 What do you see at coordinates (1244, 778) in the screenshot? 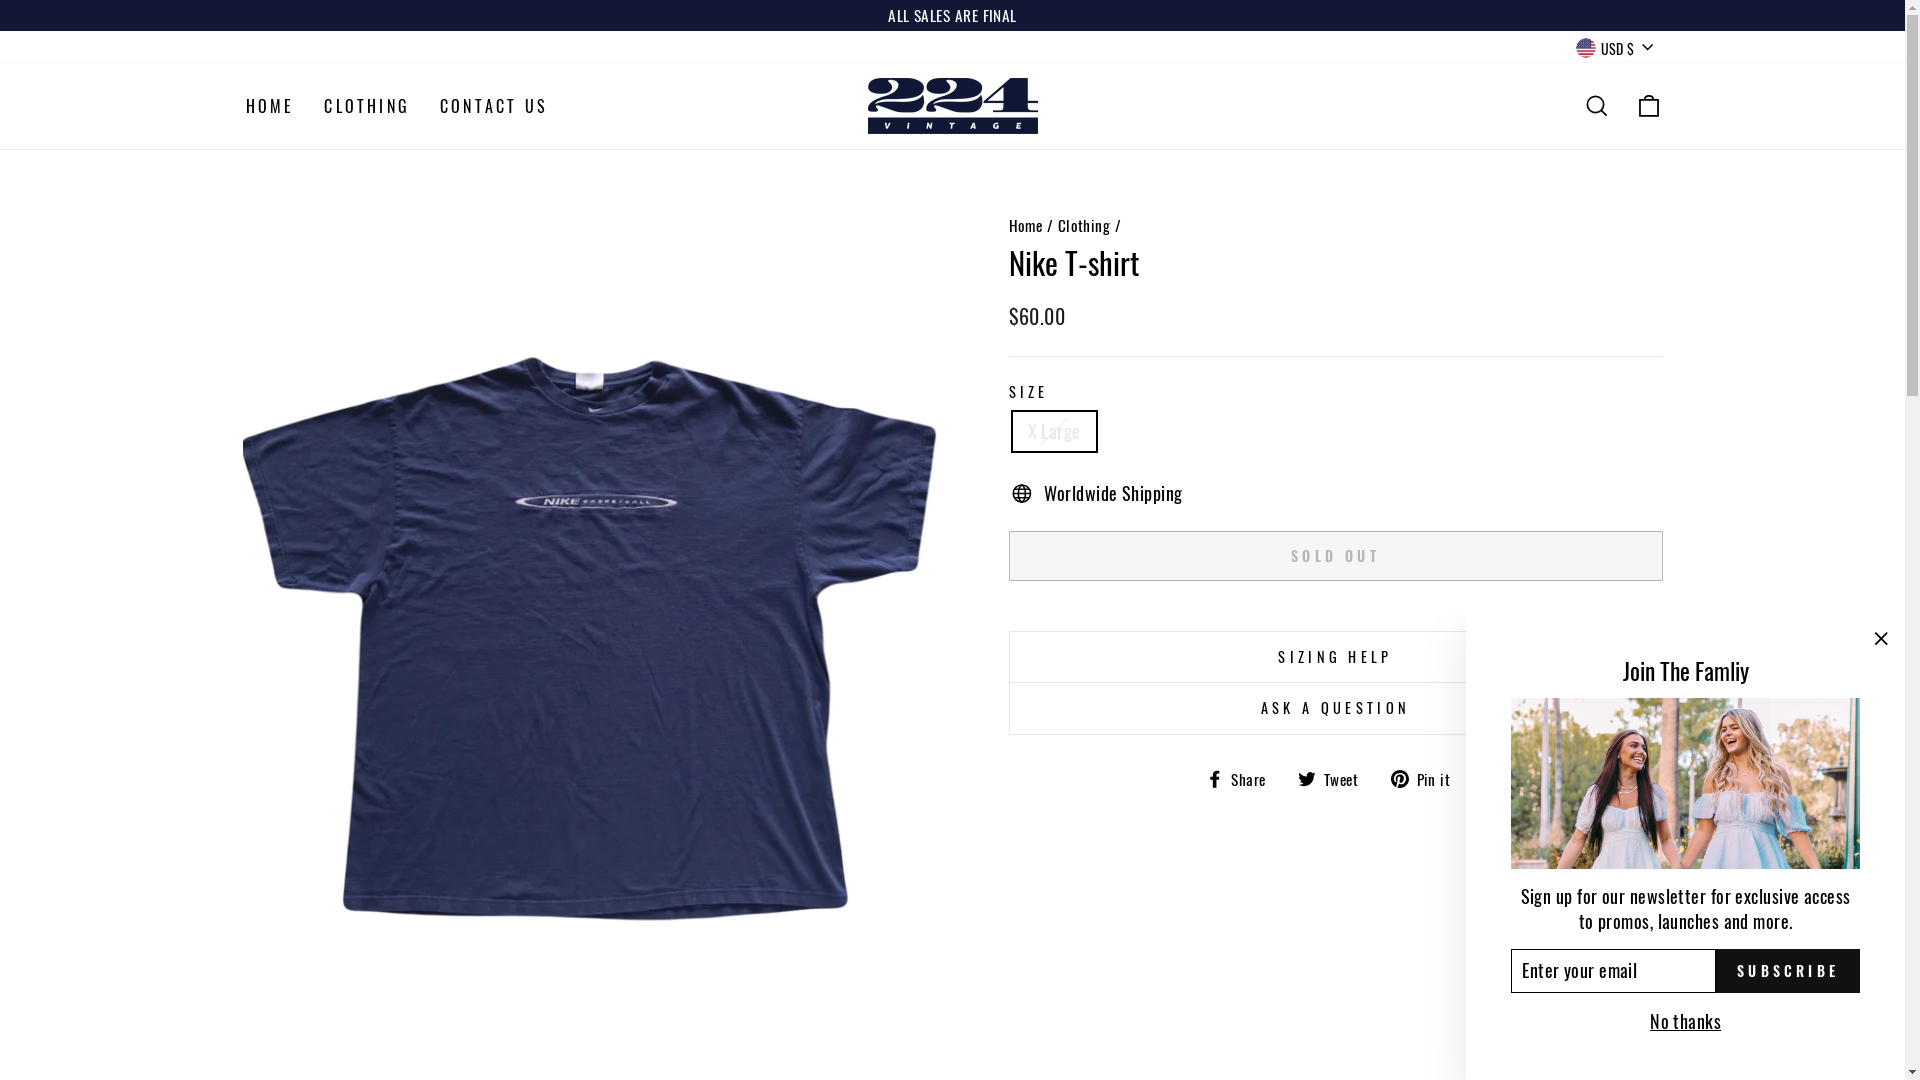
I see `Share
Share on Facebook` at bounding box center [1244, 778].